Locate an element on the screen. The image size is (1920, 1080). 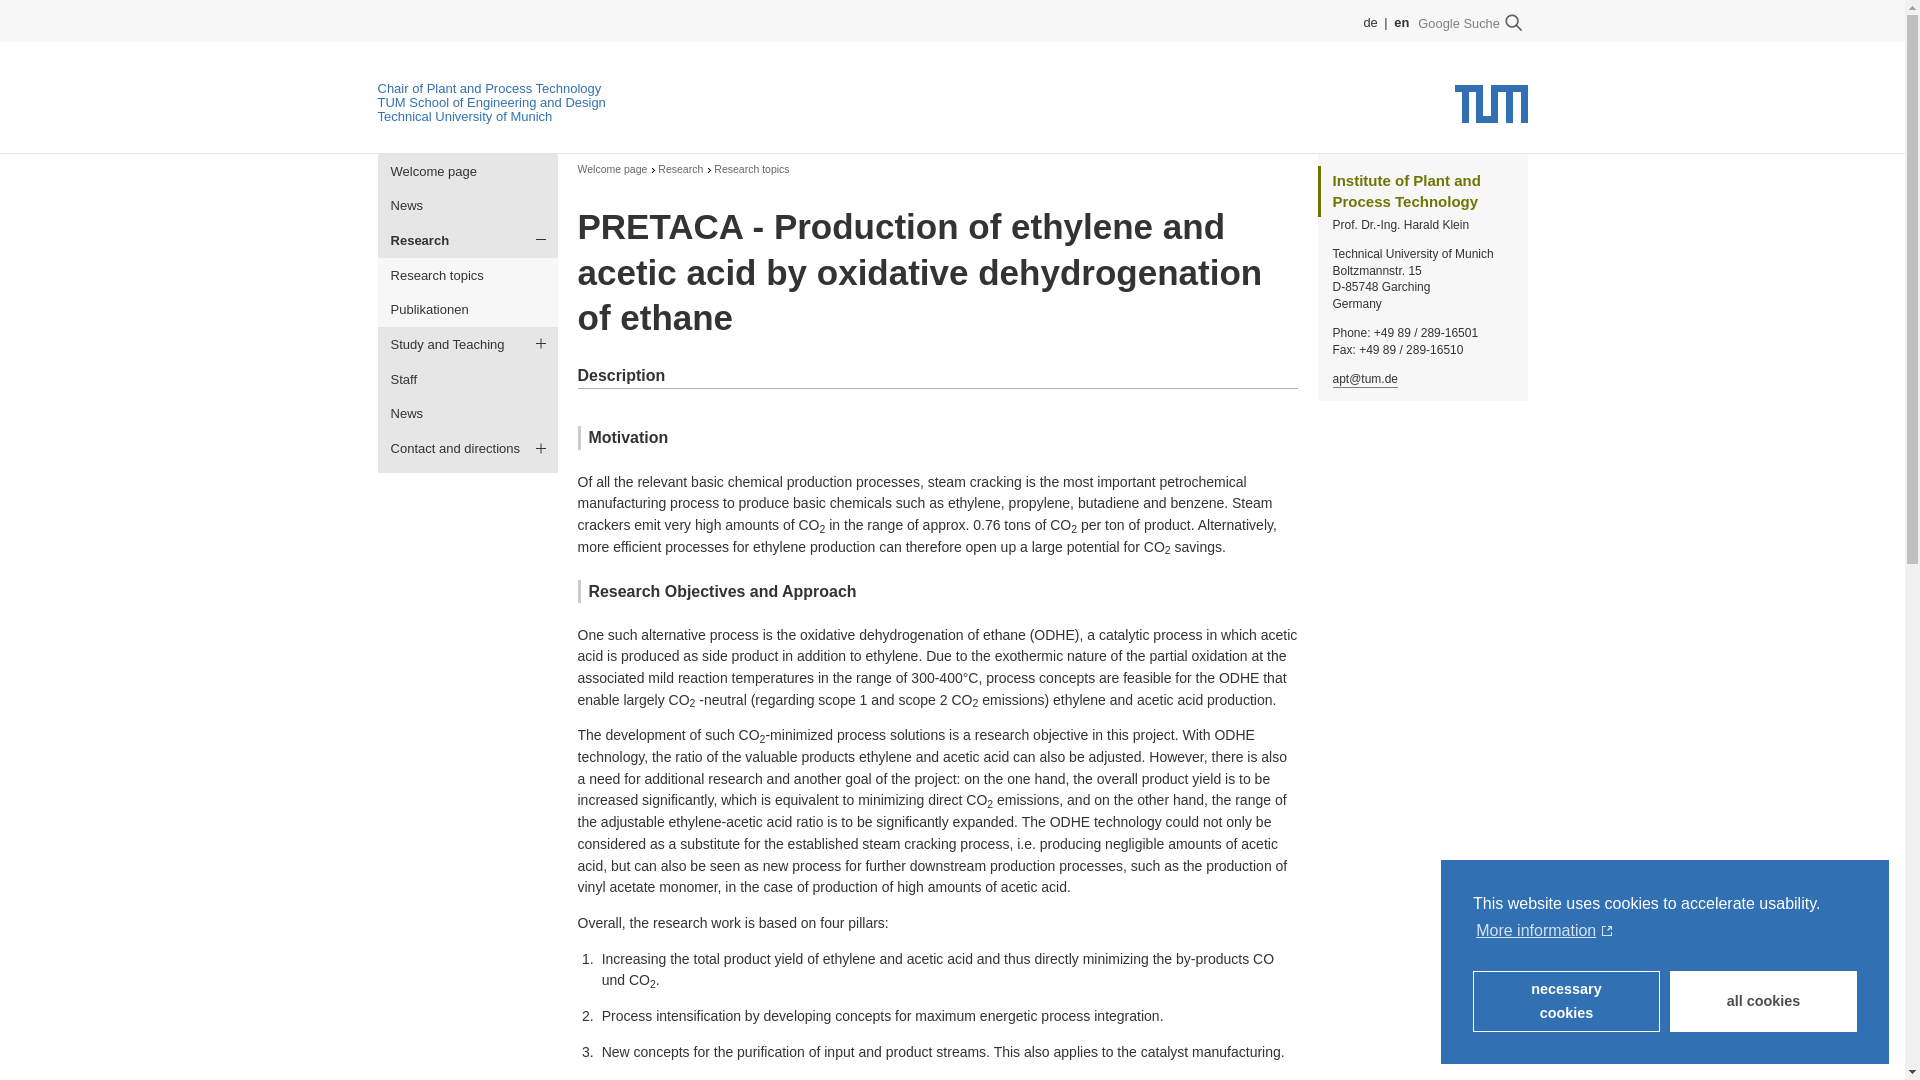
Google Suche is located at coordinates (1468, 23).